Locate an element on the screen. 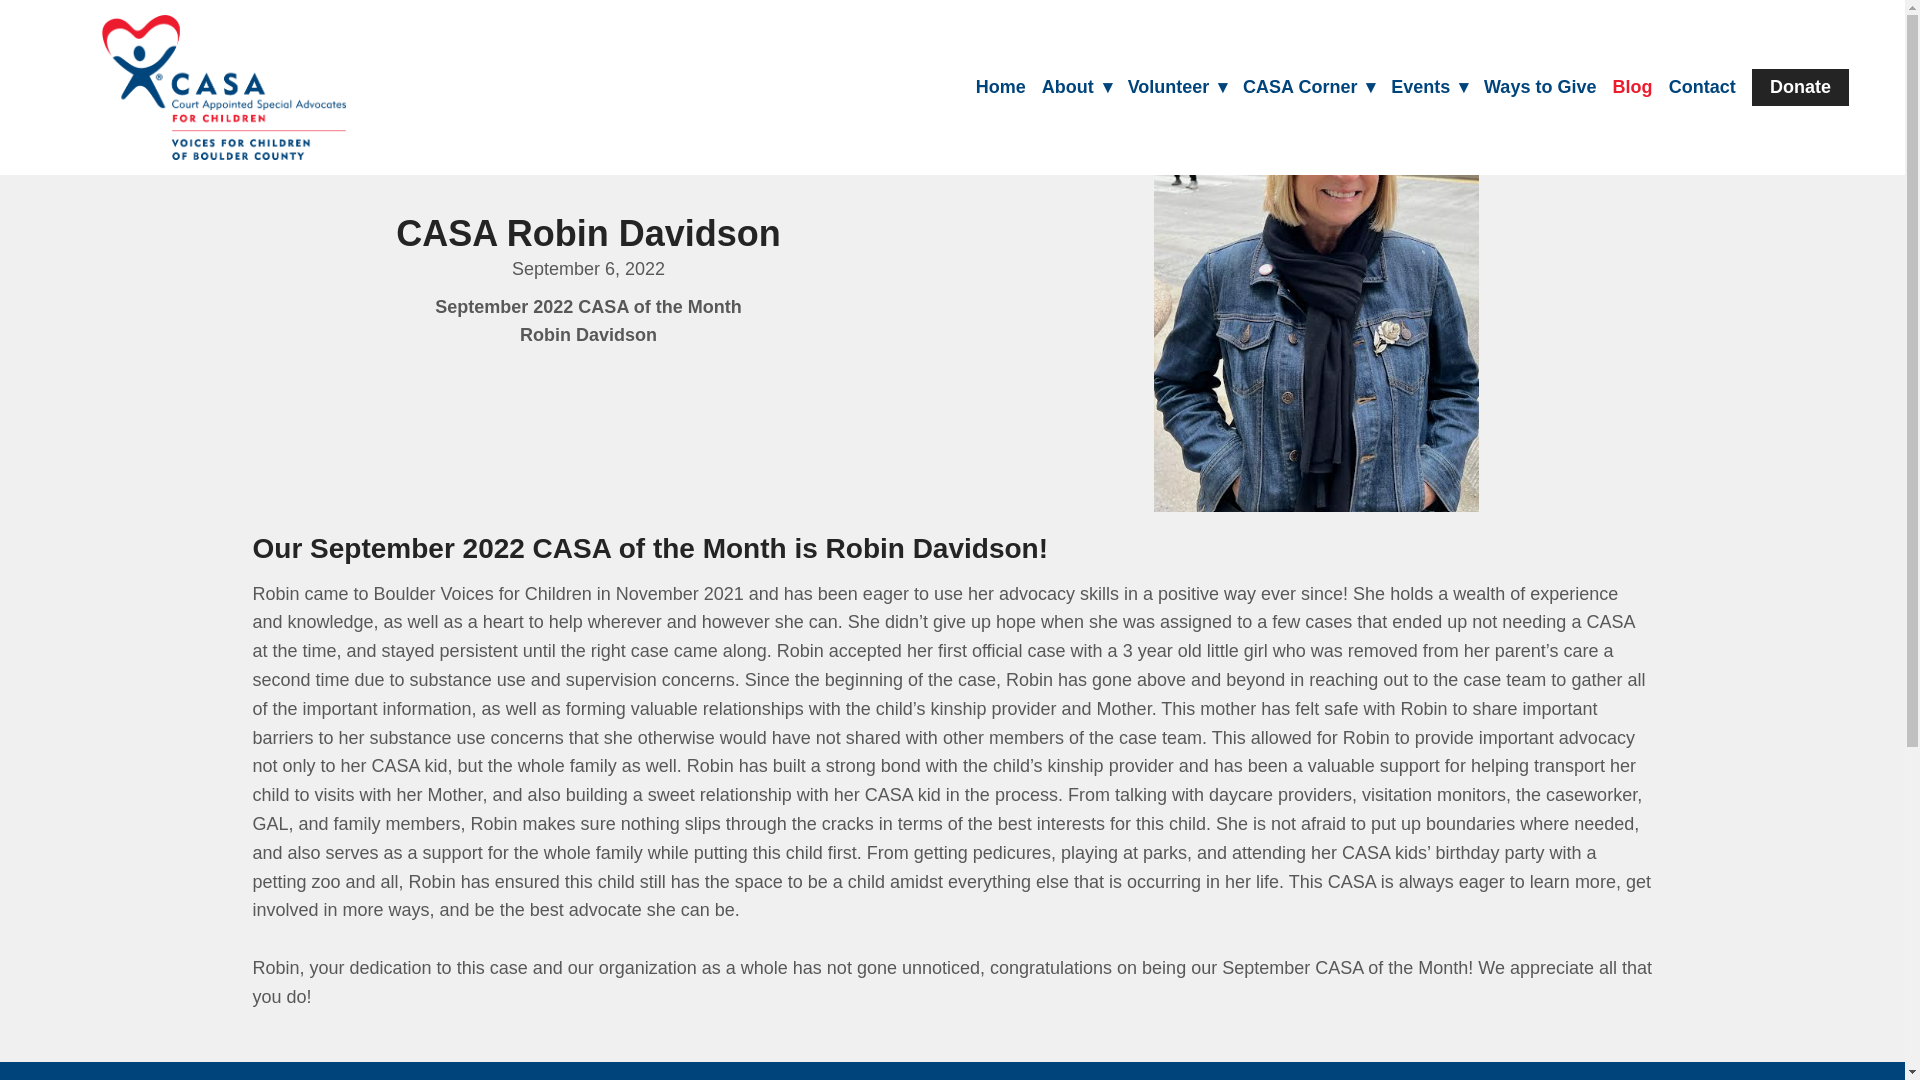 Image resolution: width=1920 pixels, height=1080 pixels. Contact is located at coordinates (1702, 88).